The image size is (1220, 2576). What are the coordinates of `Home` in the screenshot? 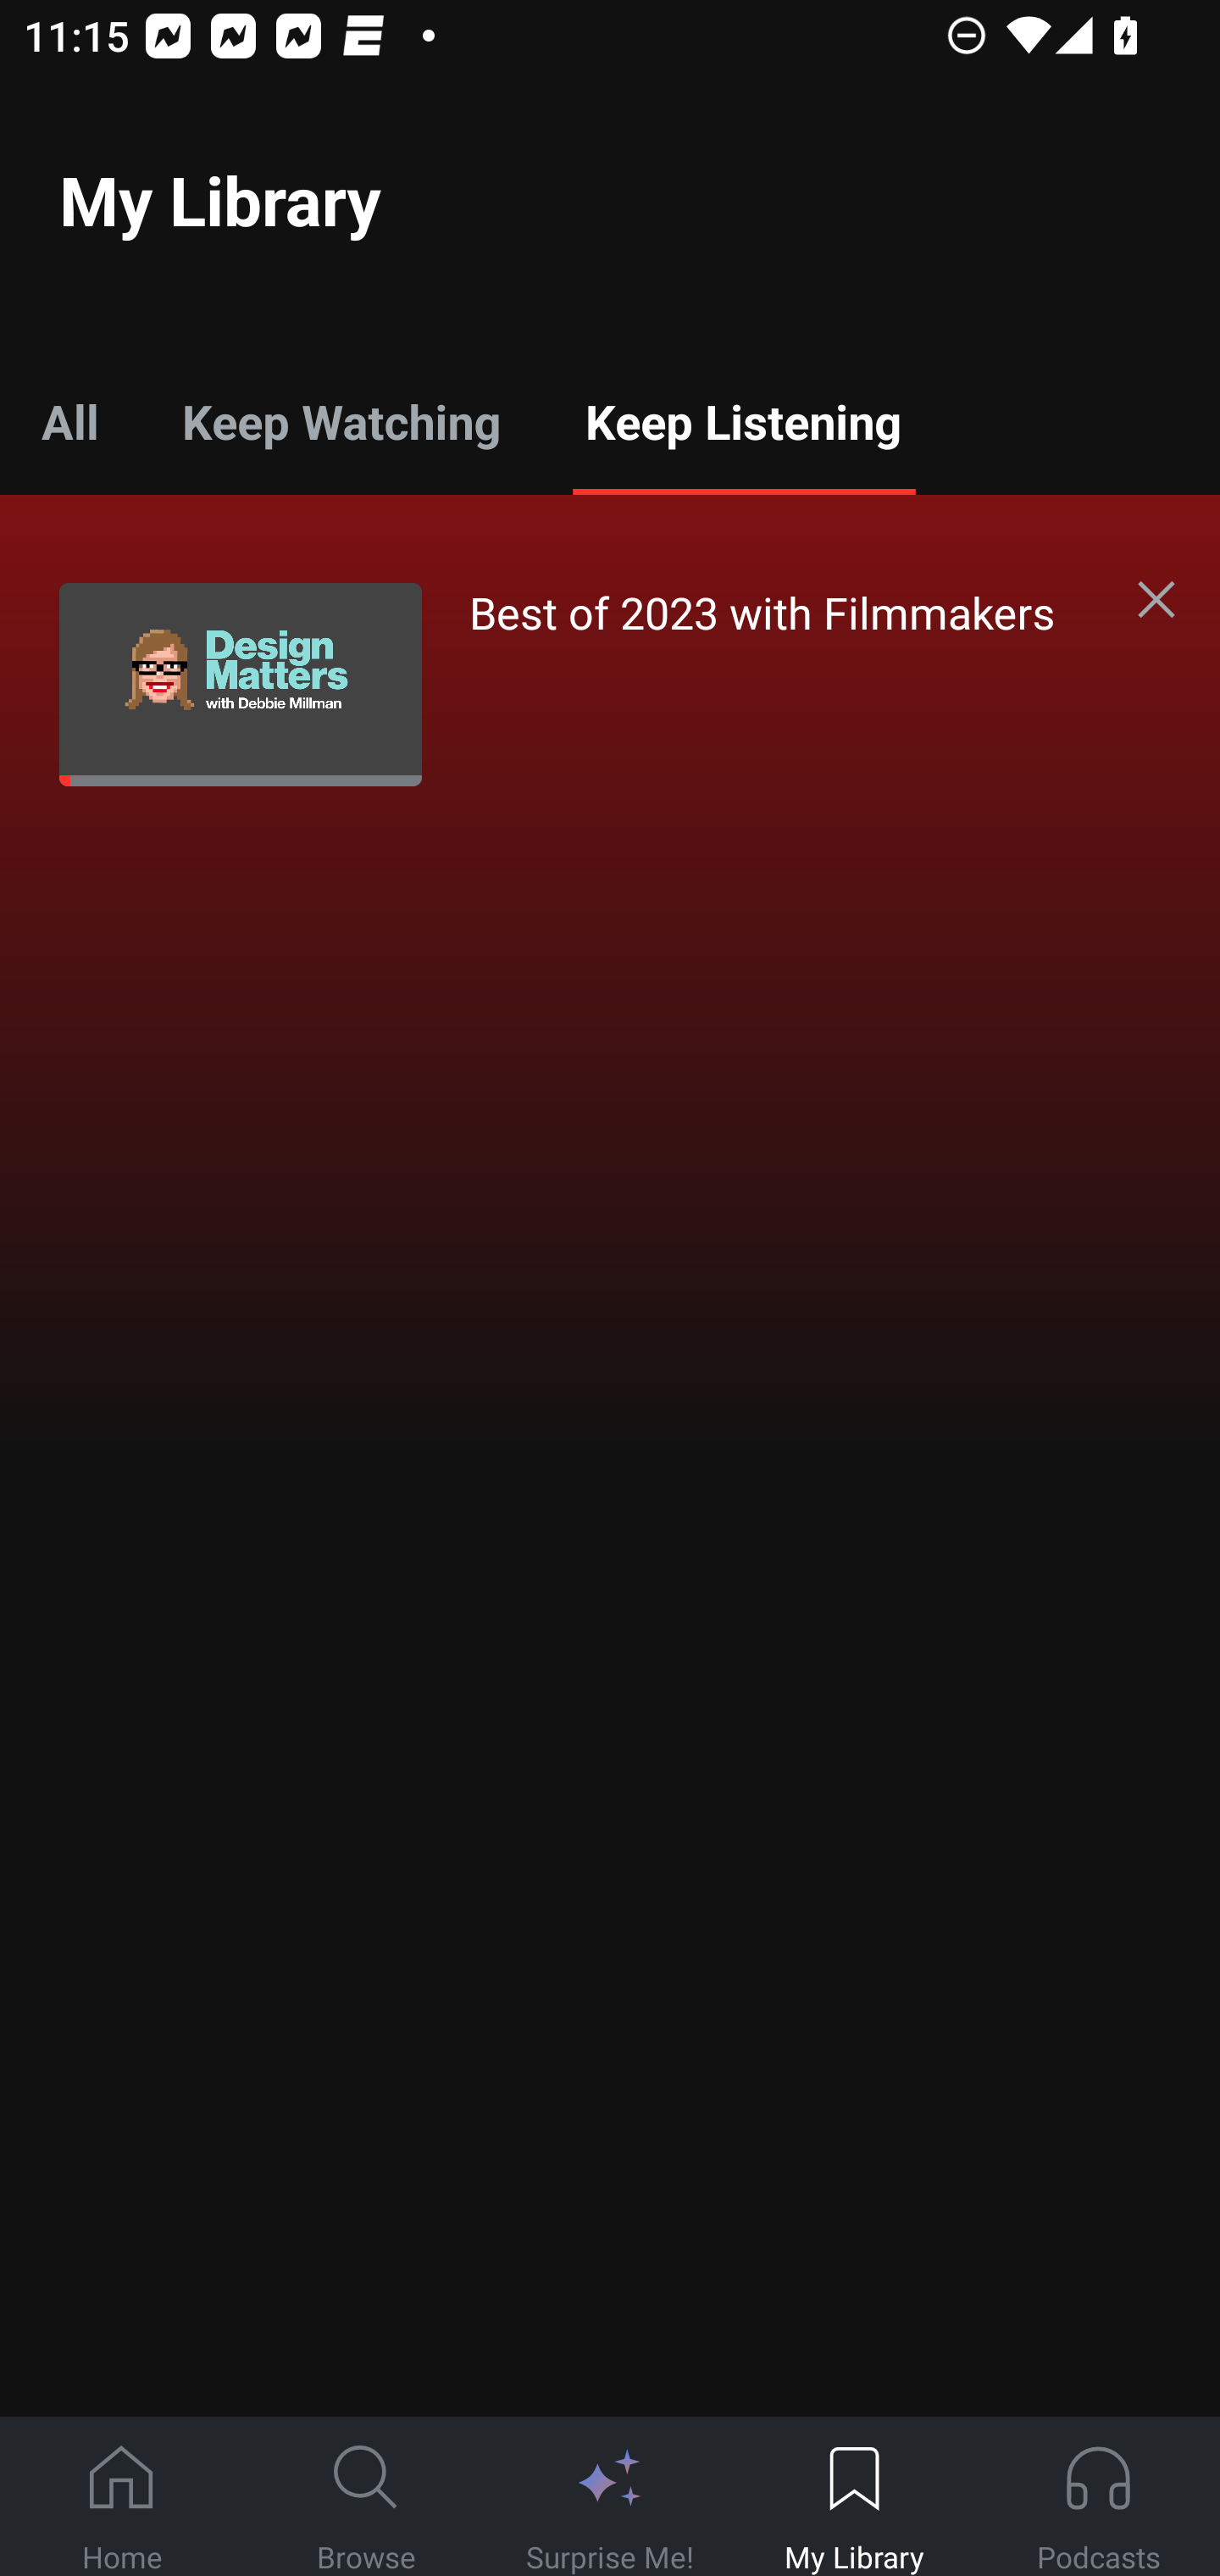 It's located at (122, 2497).